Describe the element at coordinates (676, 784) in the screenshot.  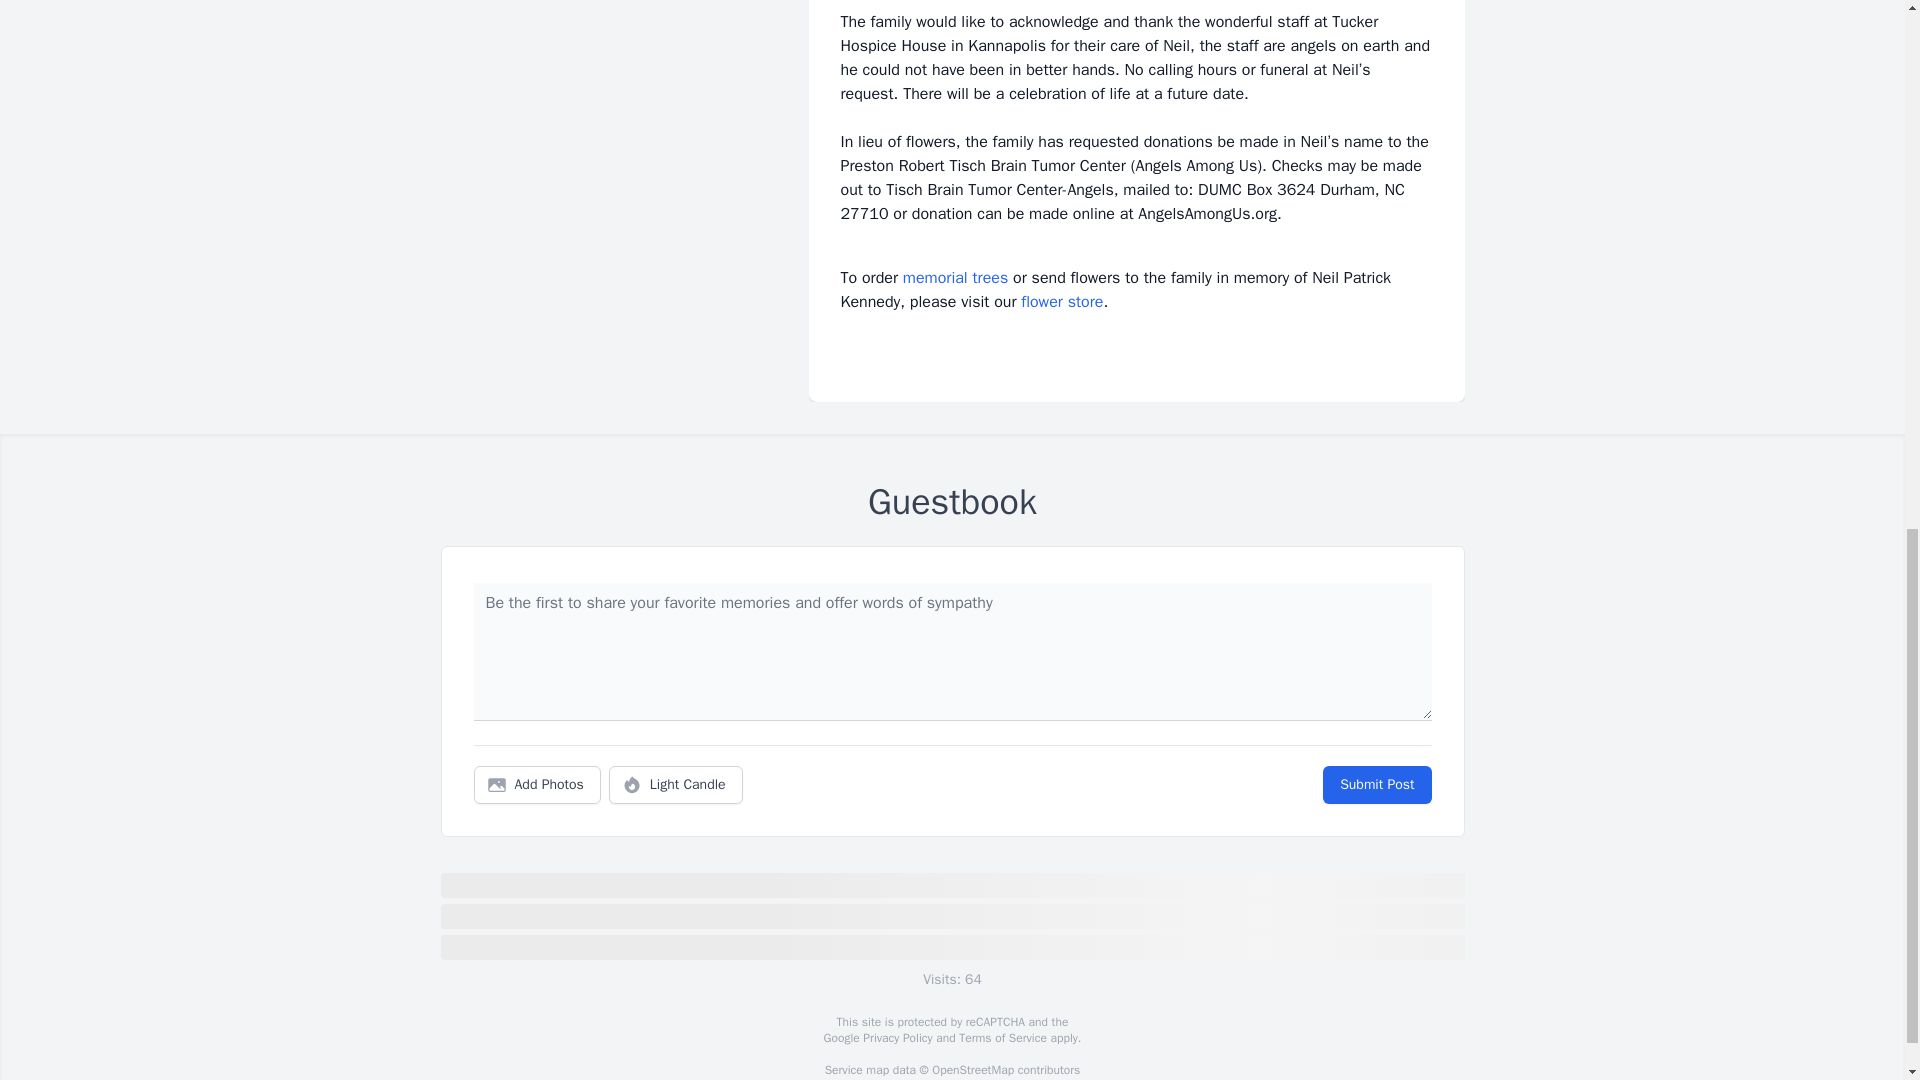
I see `Light Candle` at that location.